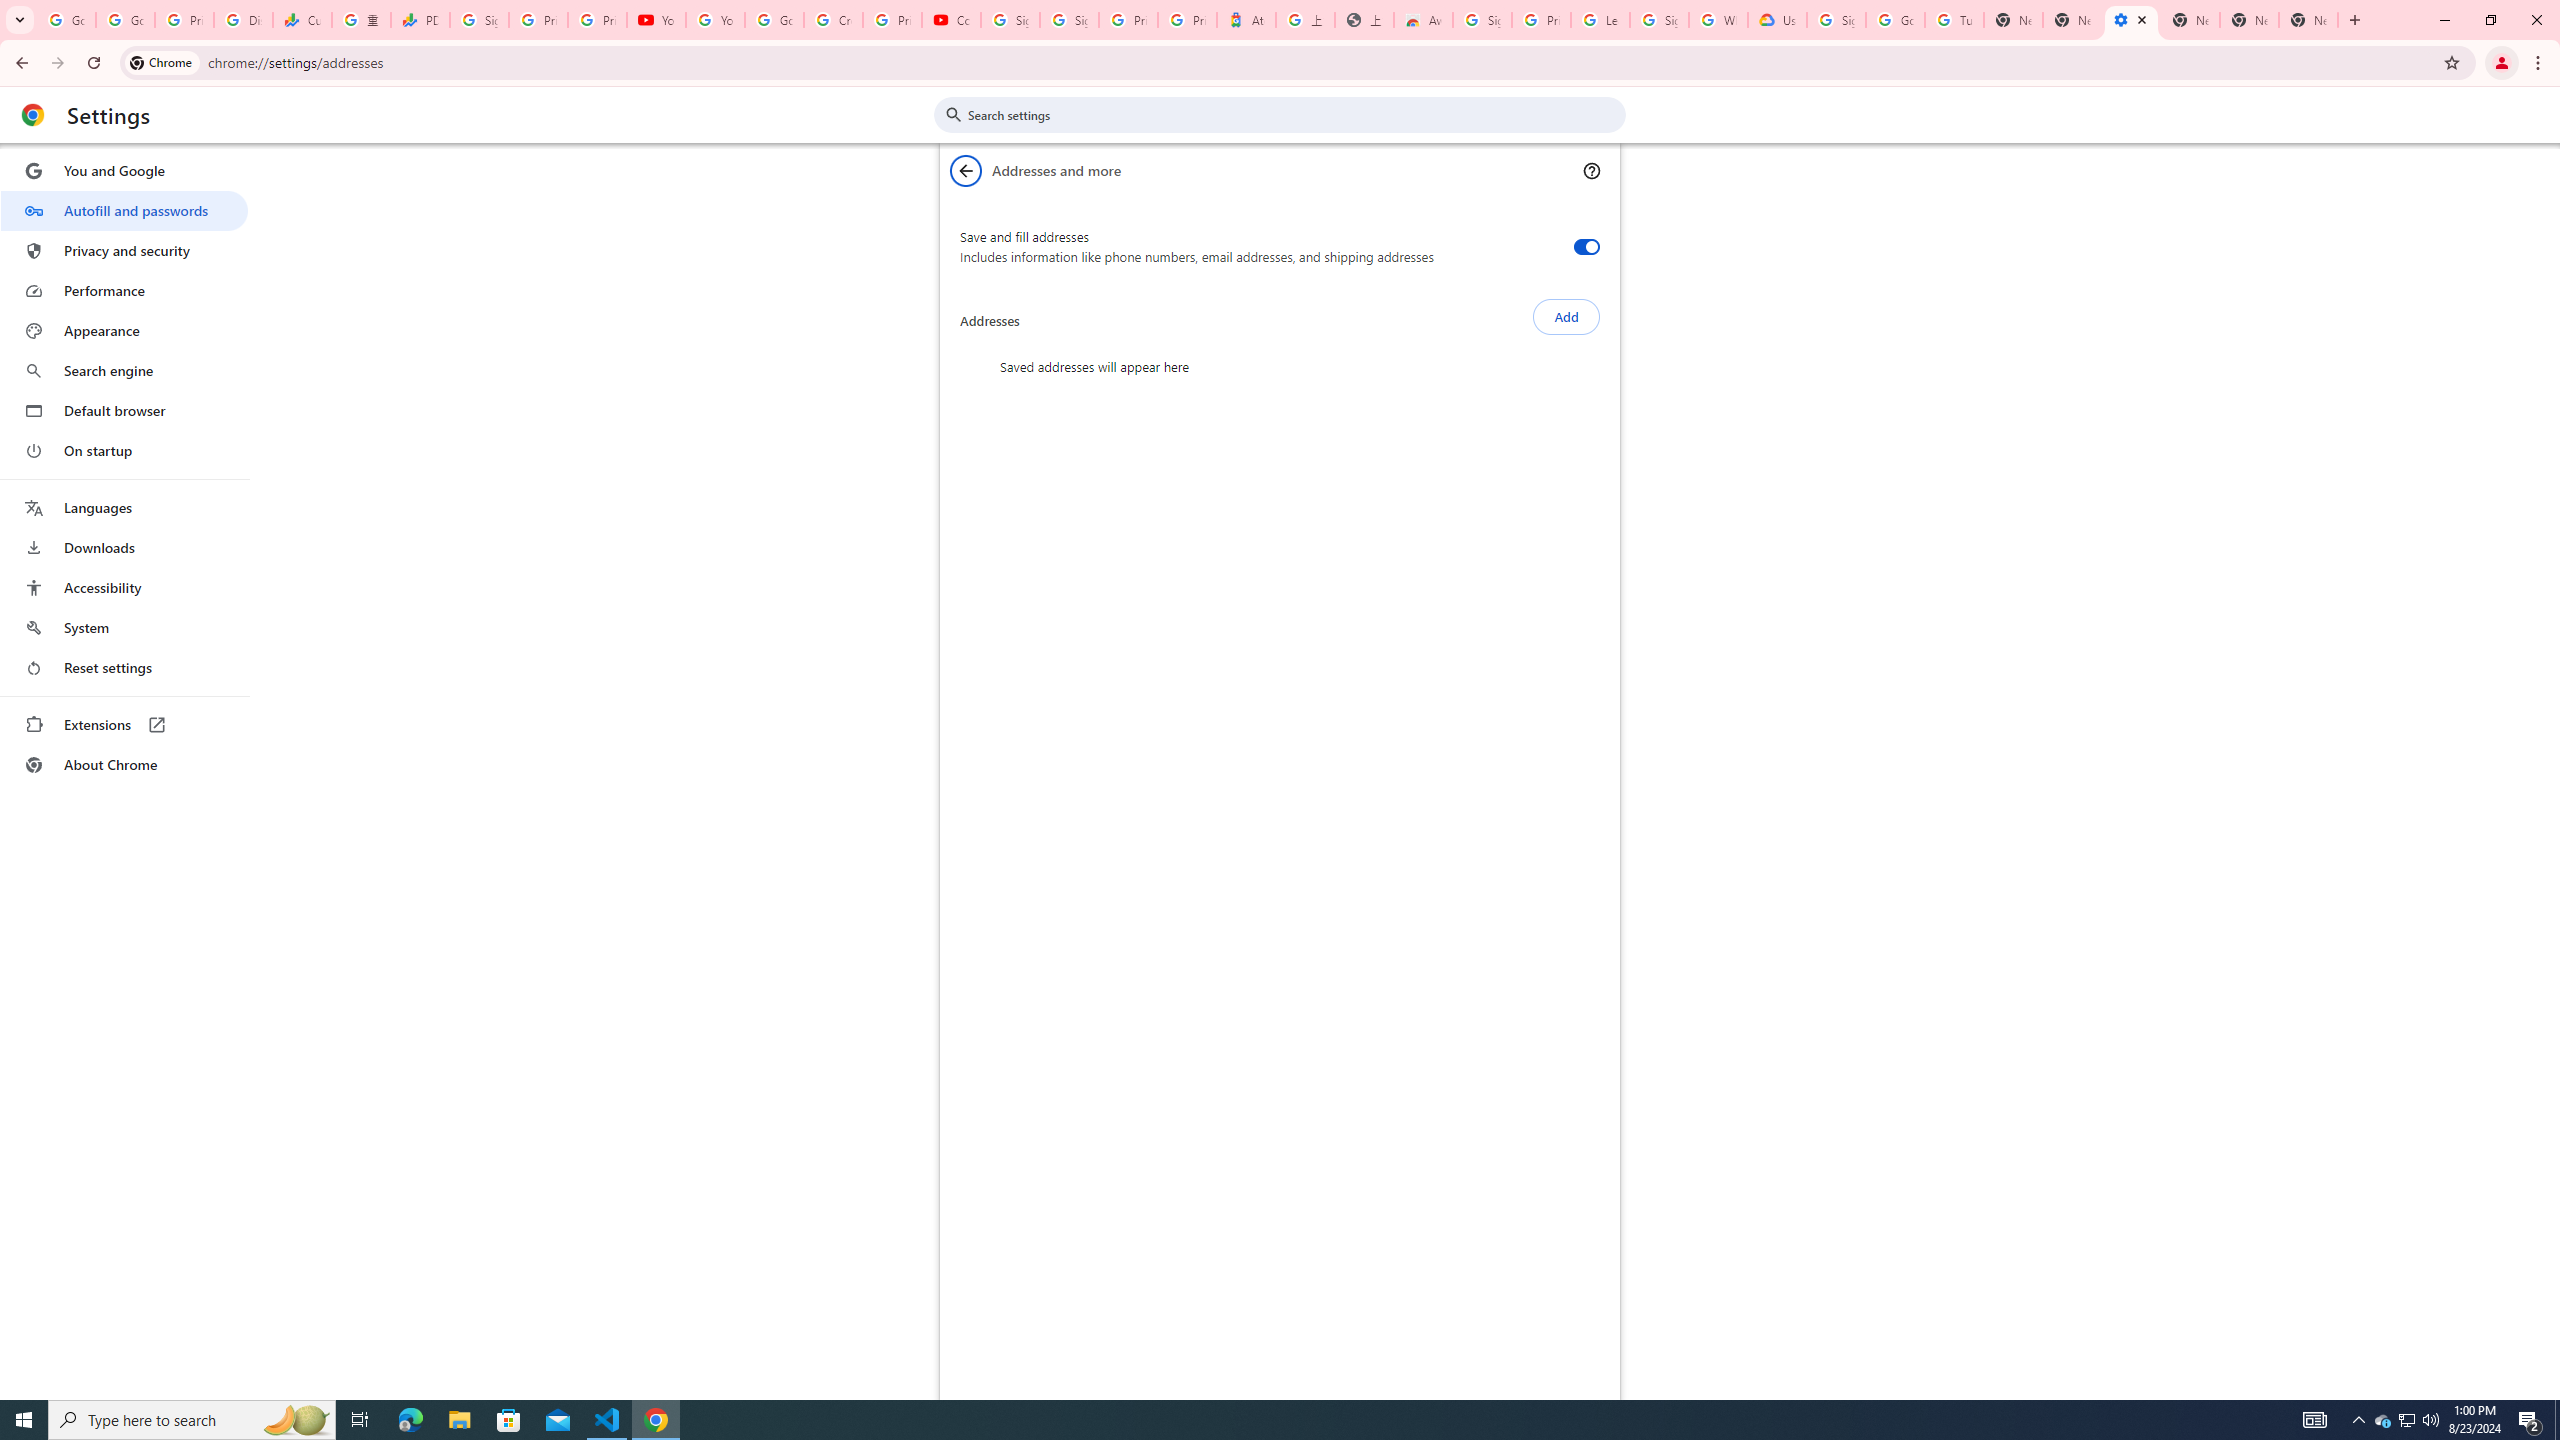 This screenshot has height=1440, width=2560. I want to click on YouTube, so click(715, 20).